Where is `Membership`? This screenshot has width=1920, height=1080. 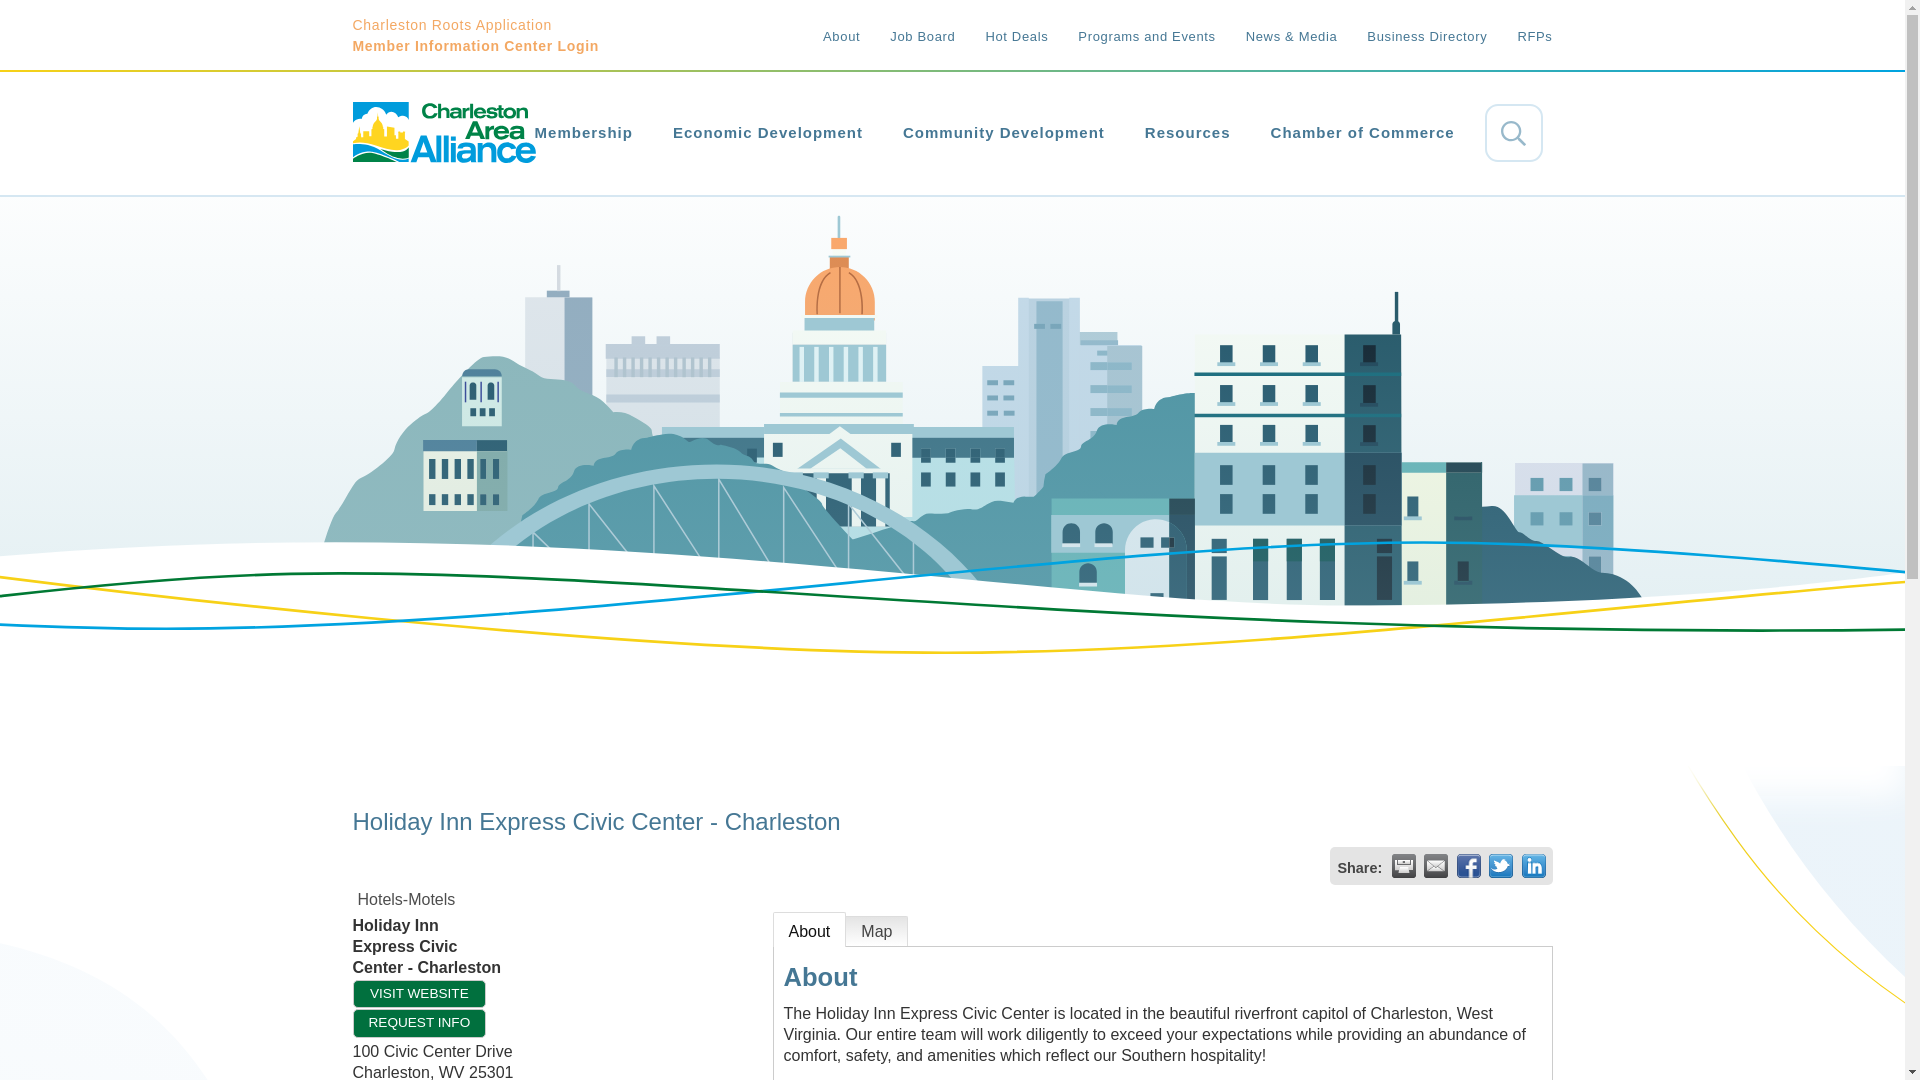 Membership is located at coordinates (583, 133).